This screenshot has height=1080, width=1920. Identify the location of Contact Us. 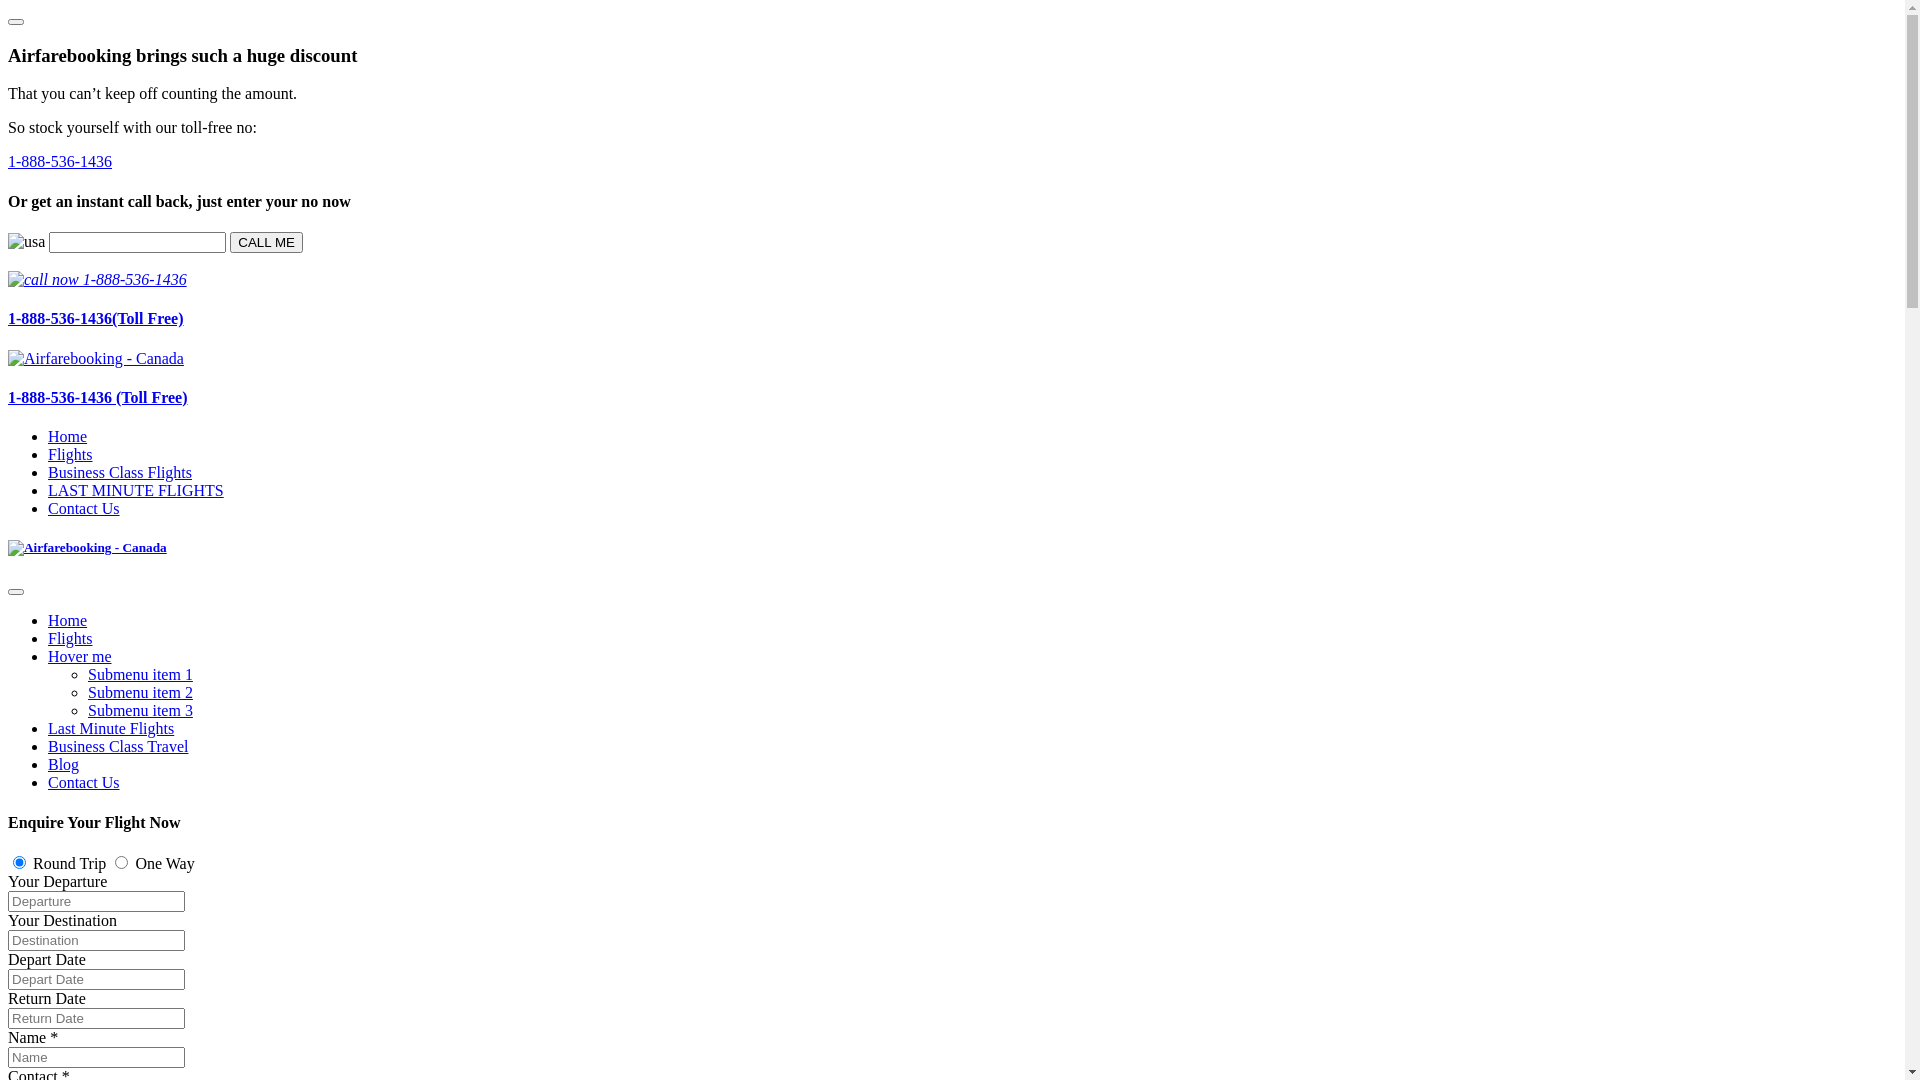
(84, 782).